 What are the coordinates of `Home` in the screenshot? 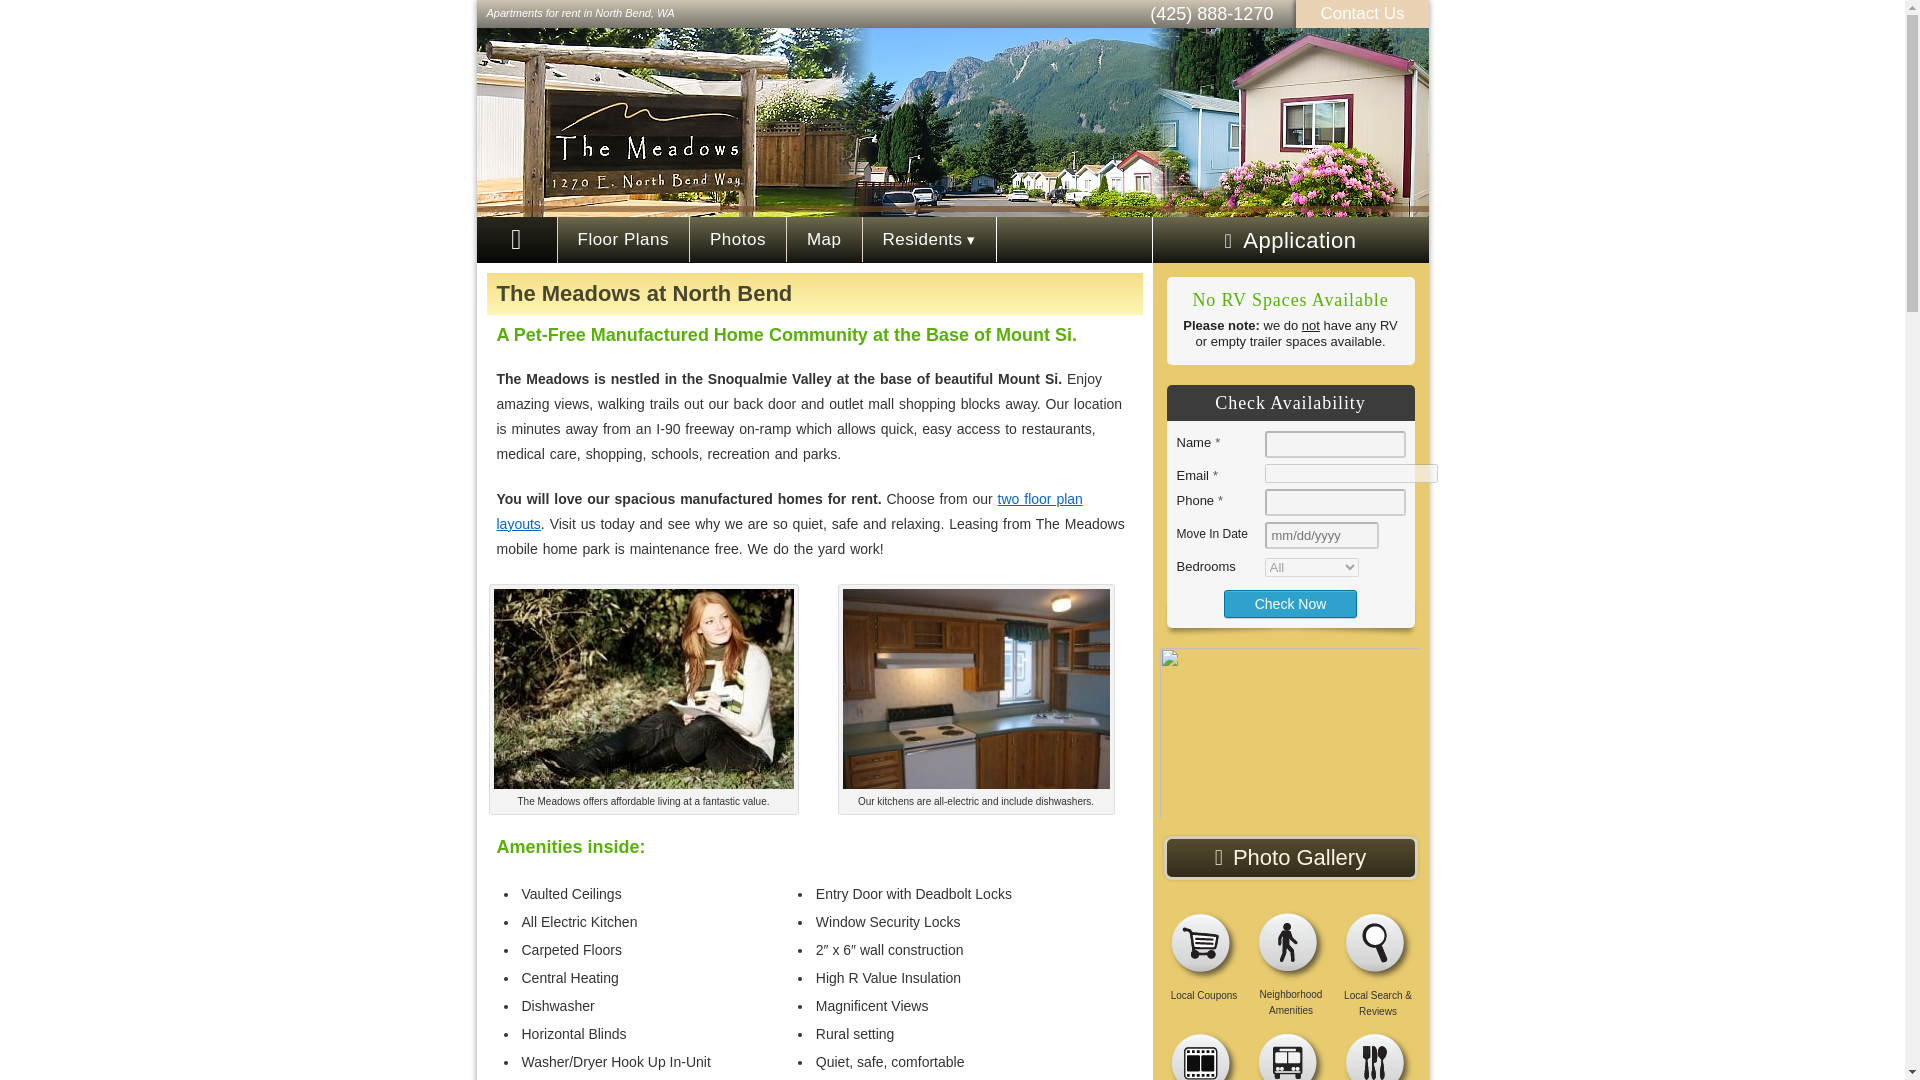 It's located at (516, 240).